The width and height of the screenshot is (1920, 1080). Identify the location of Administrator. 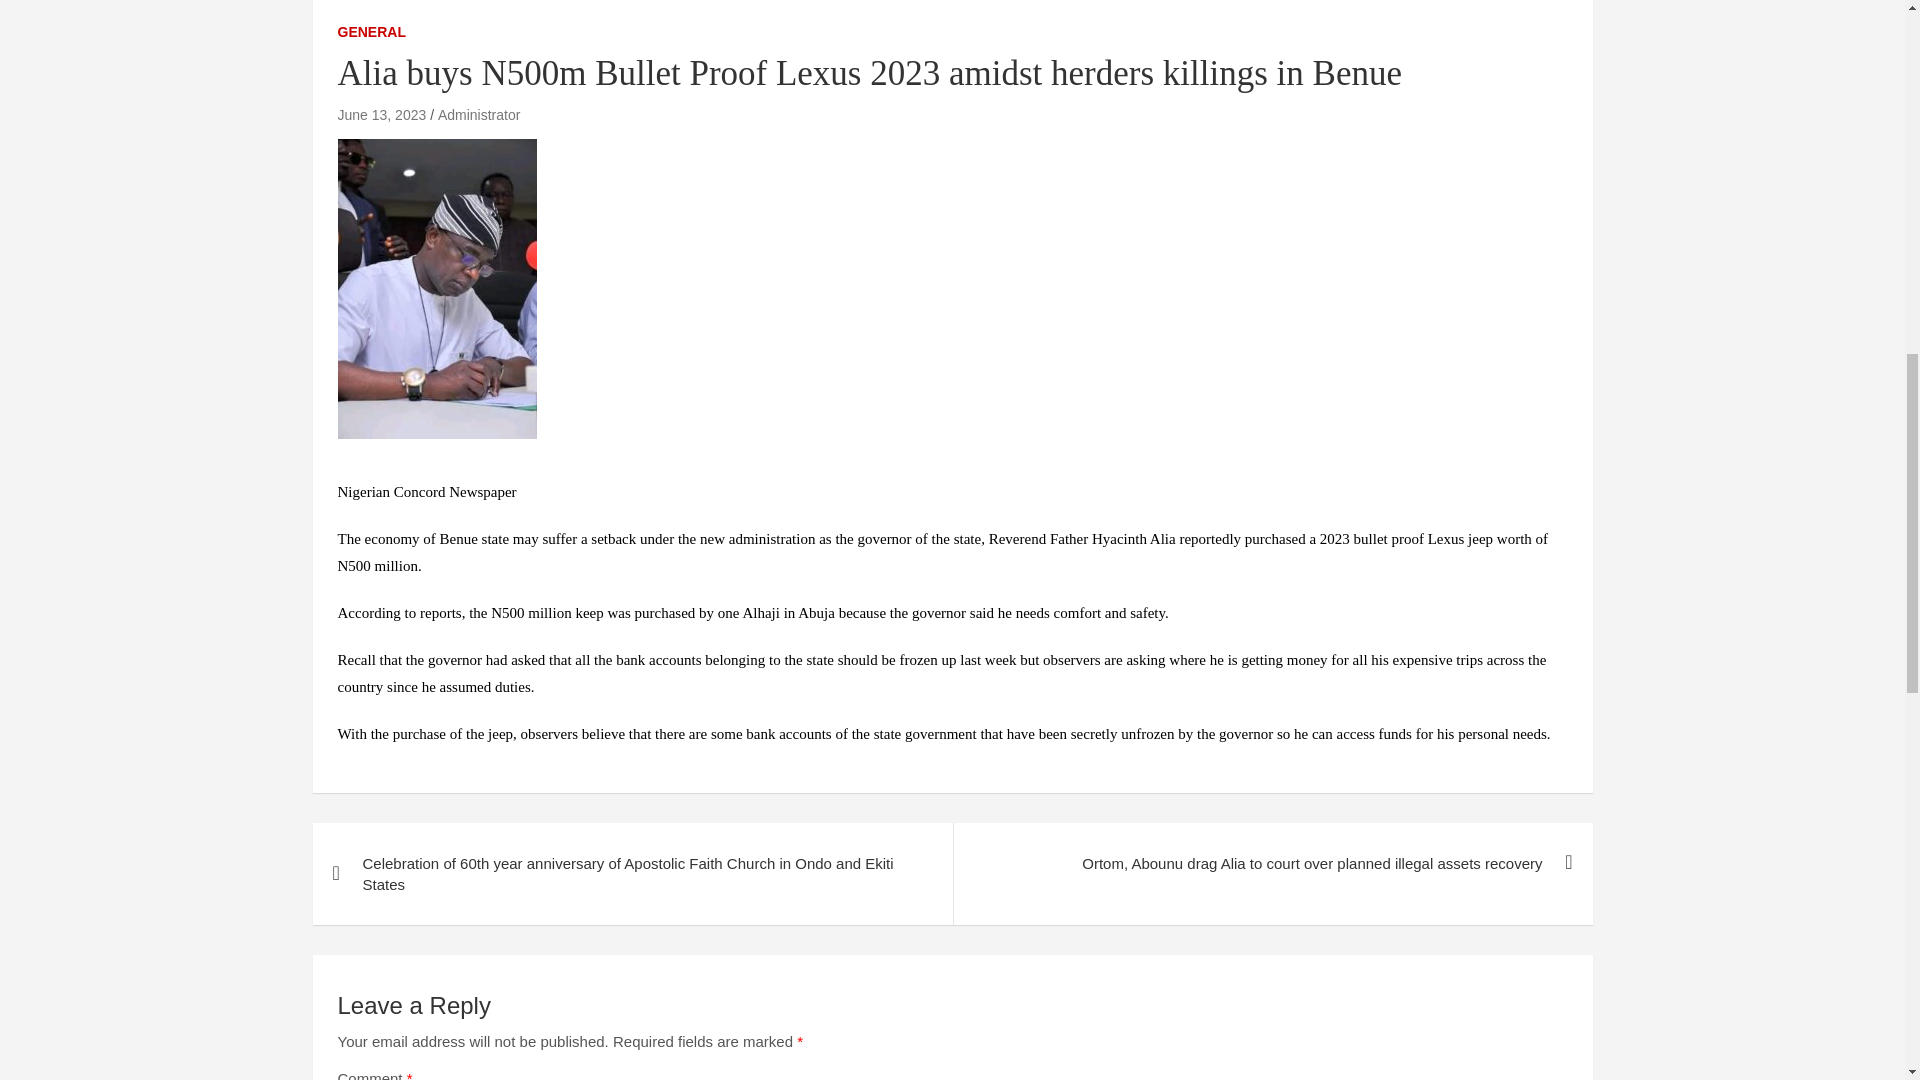
(478, 114).